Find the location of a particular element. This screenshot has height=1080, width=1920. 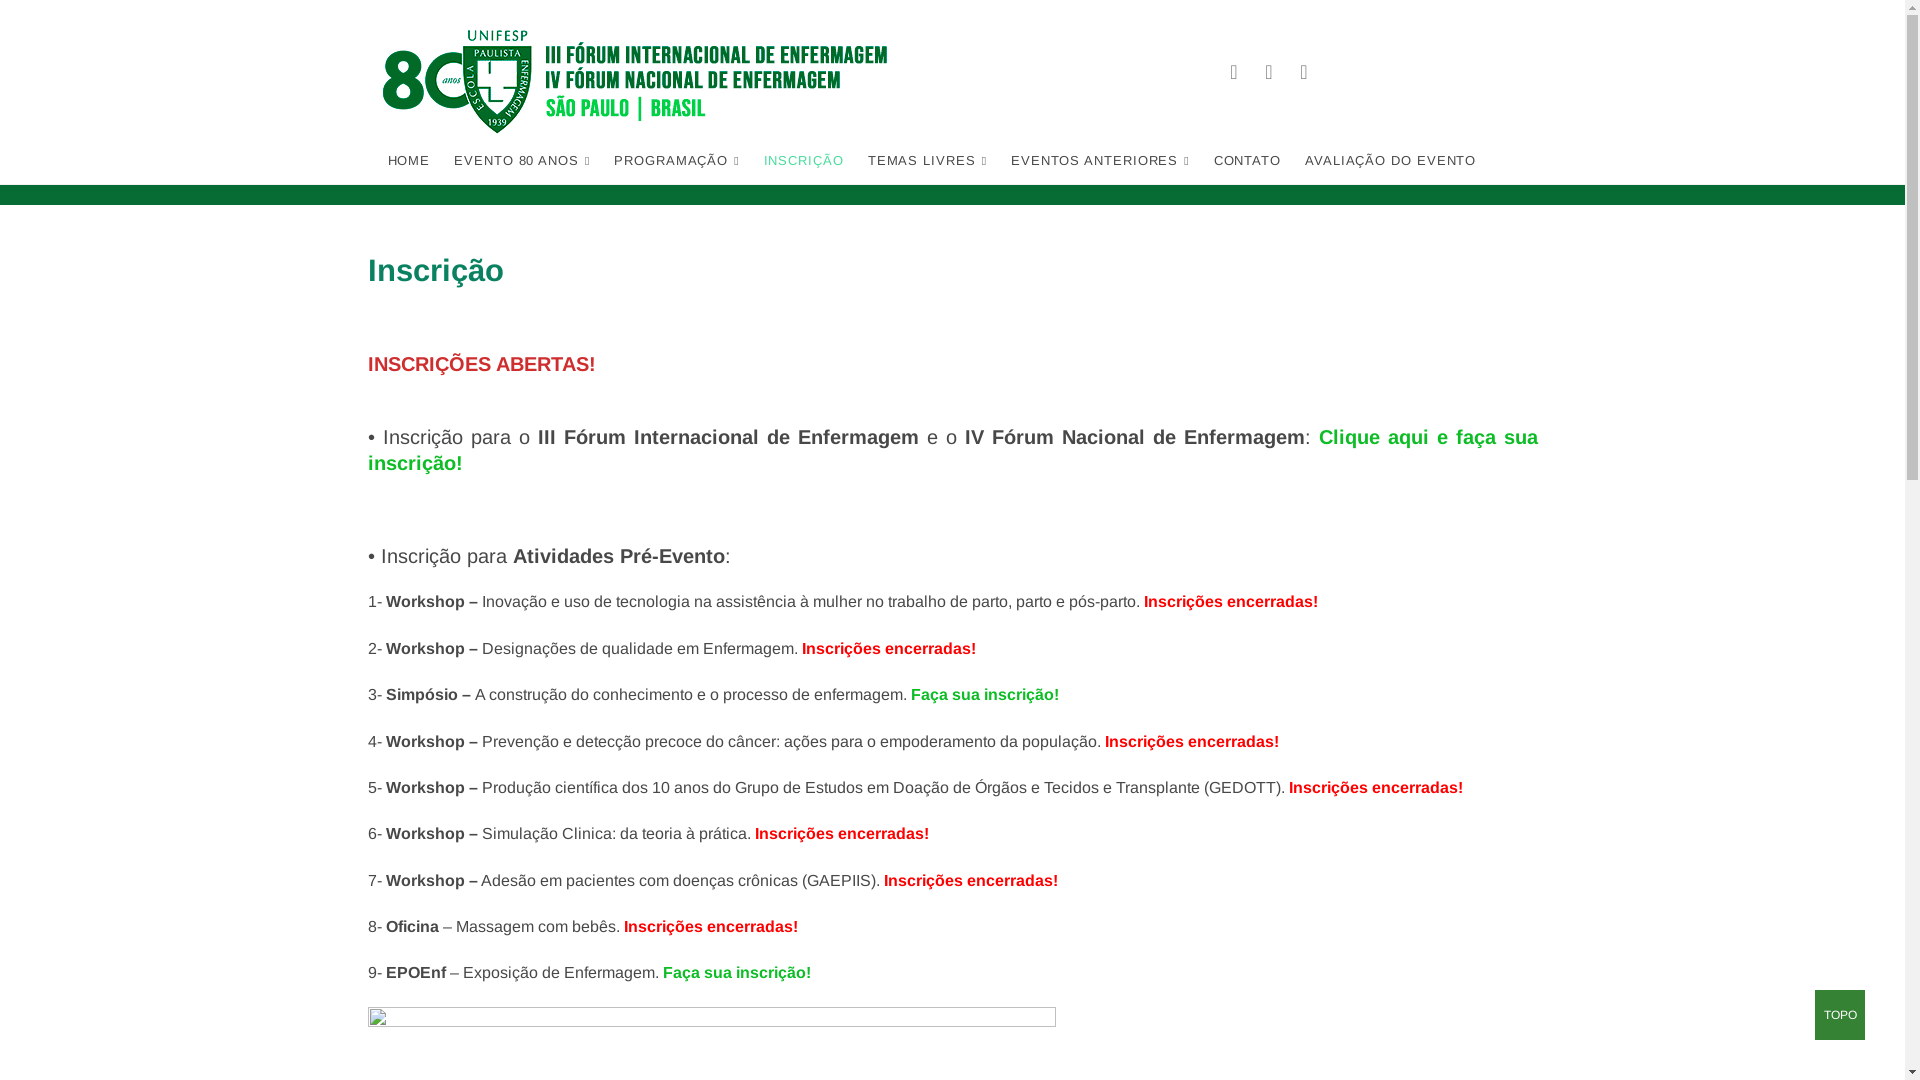

Instagram is located at coordinates (1304, 72).